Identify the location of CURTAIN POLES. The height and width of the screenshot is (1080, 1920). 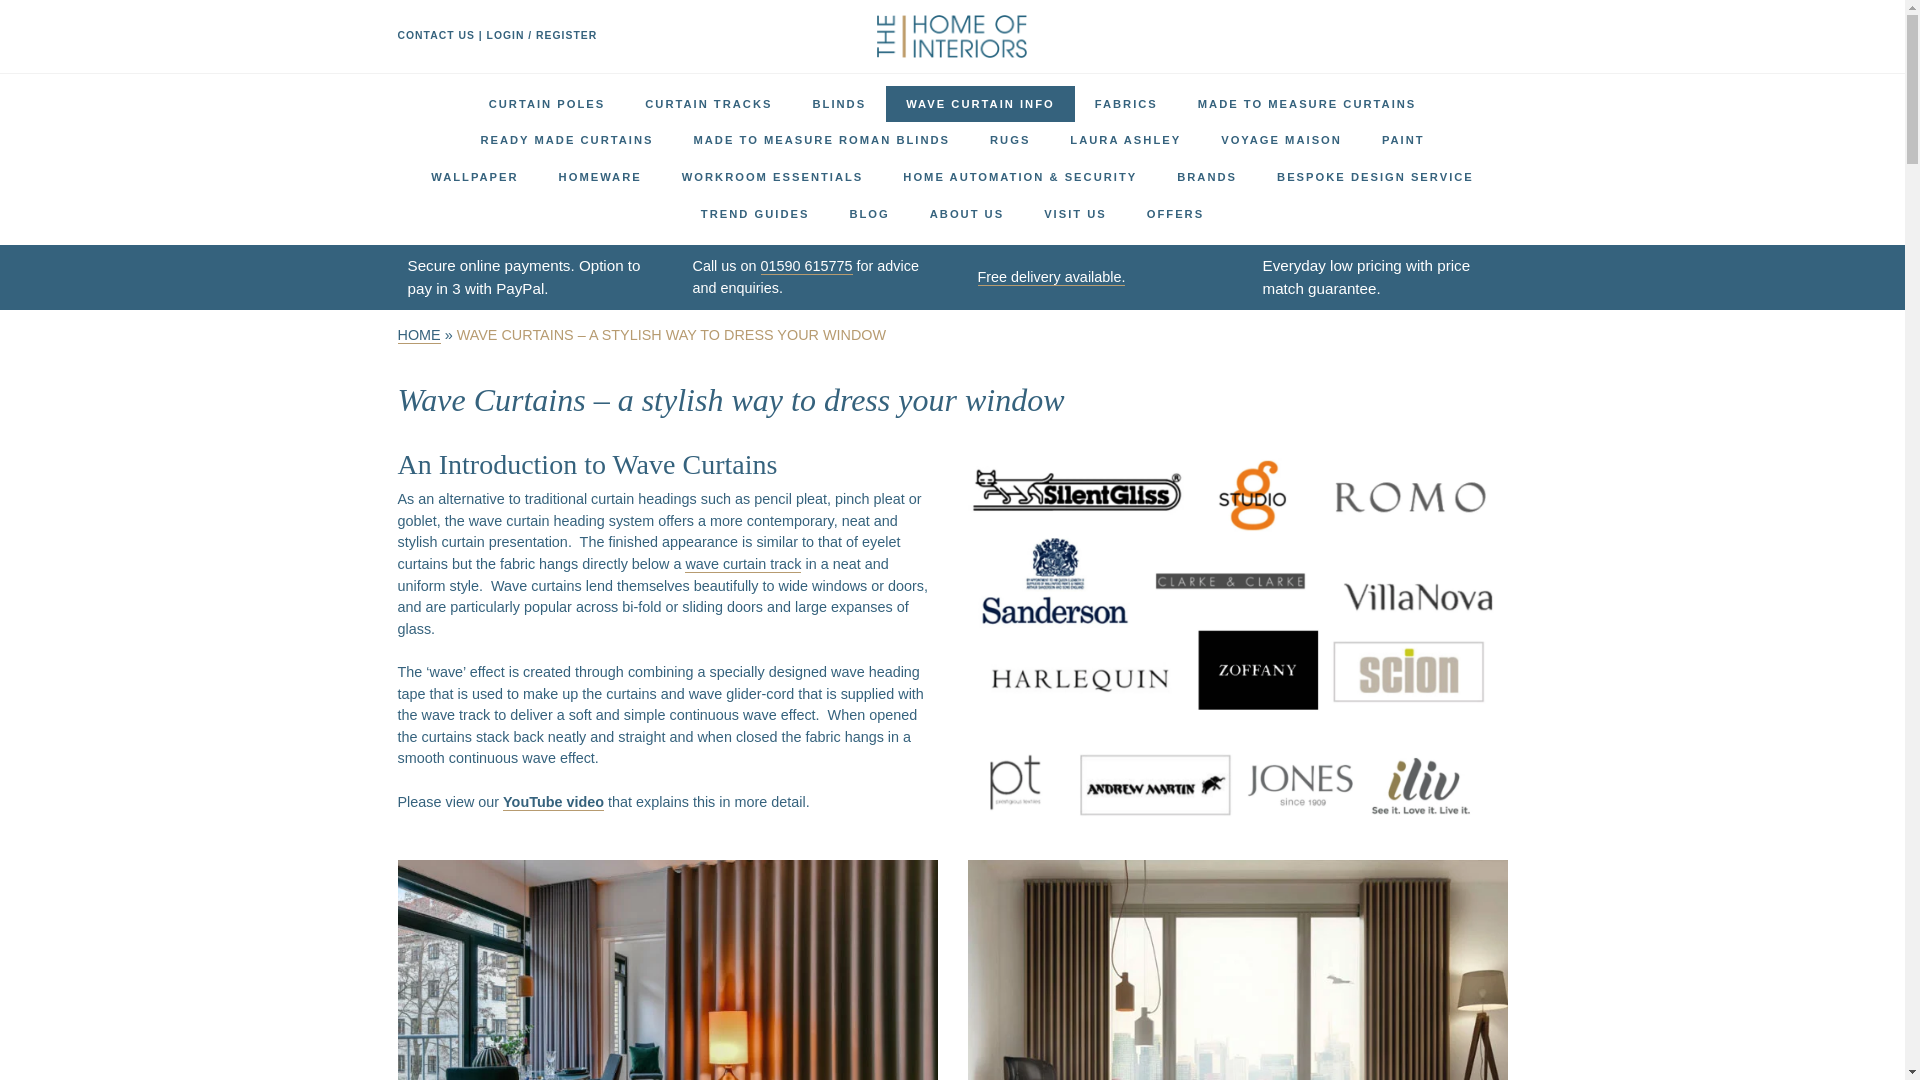
(546, 104).